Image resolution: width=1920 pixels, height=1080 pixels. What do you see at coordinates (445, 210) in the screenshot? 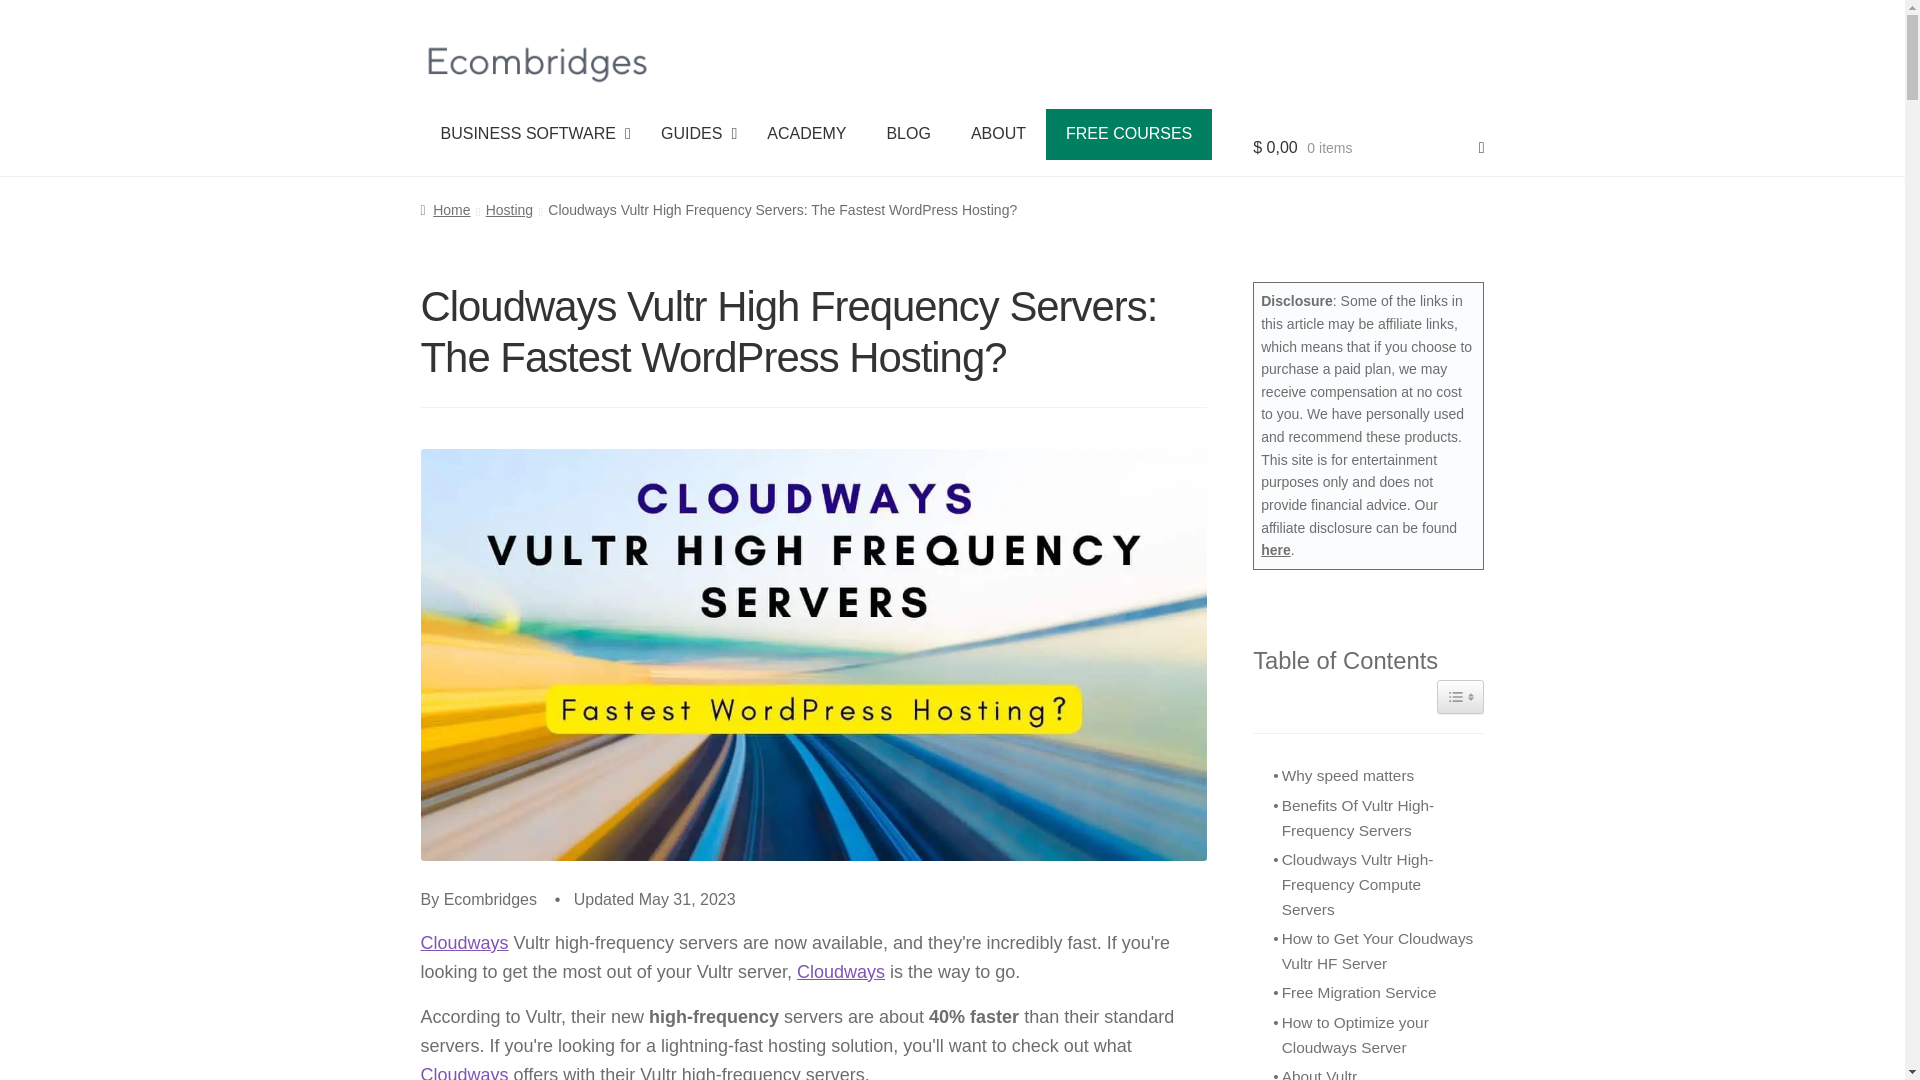
I see `Home` at bounding box center [445, 210].